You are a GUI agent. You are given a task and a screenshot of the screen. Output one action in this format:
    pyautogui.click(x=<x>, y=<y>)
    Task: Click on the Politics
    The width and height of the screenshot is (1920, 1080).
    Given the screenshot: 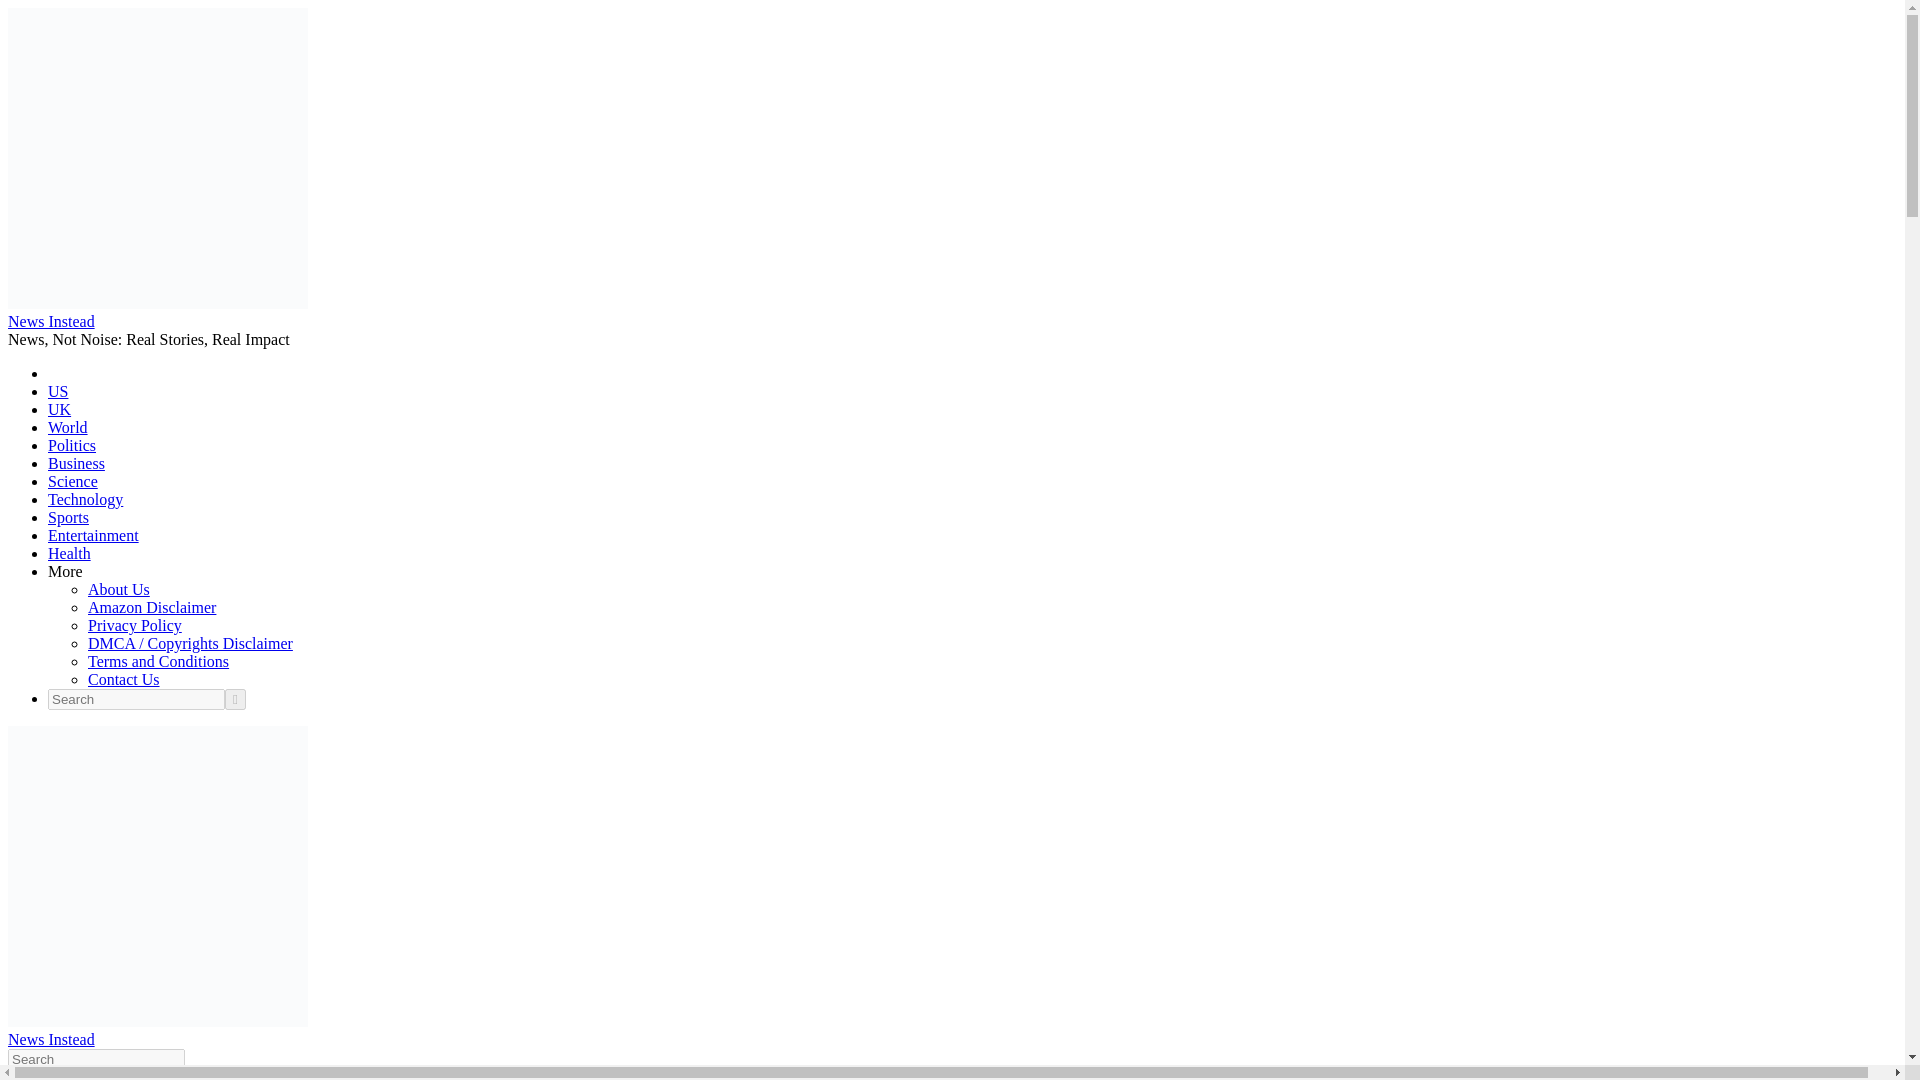 What is the action you would take?
    pyautogui.click(x=72, y=445)
    